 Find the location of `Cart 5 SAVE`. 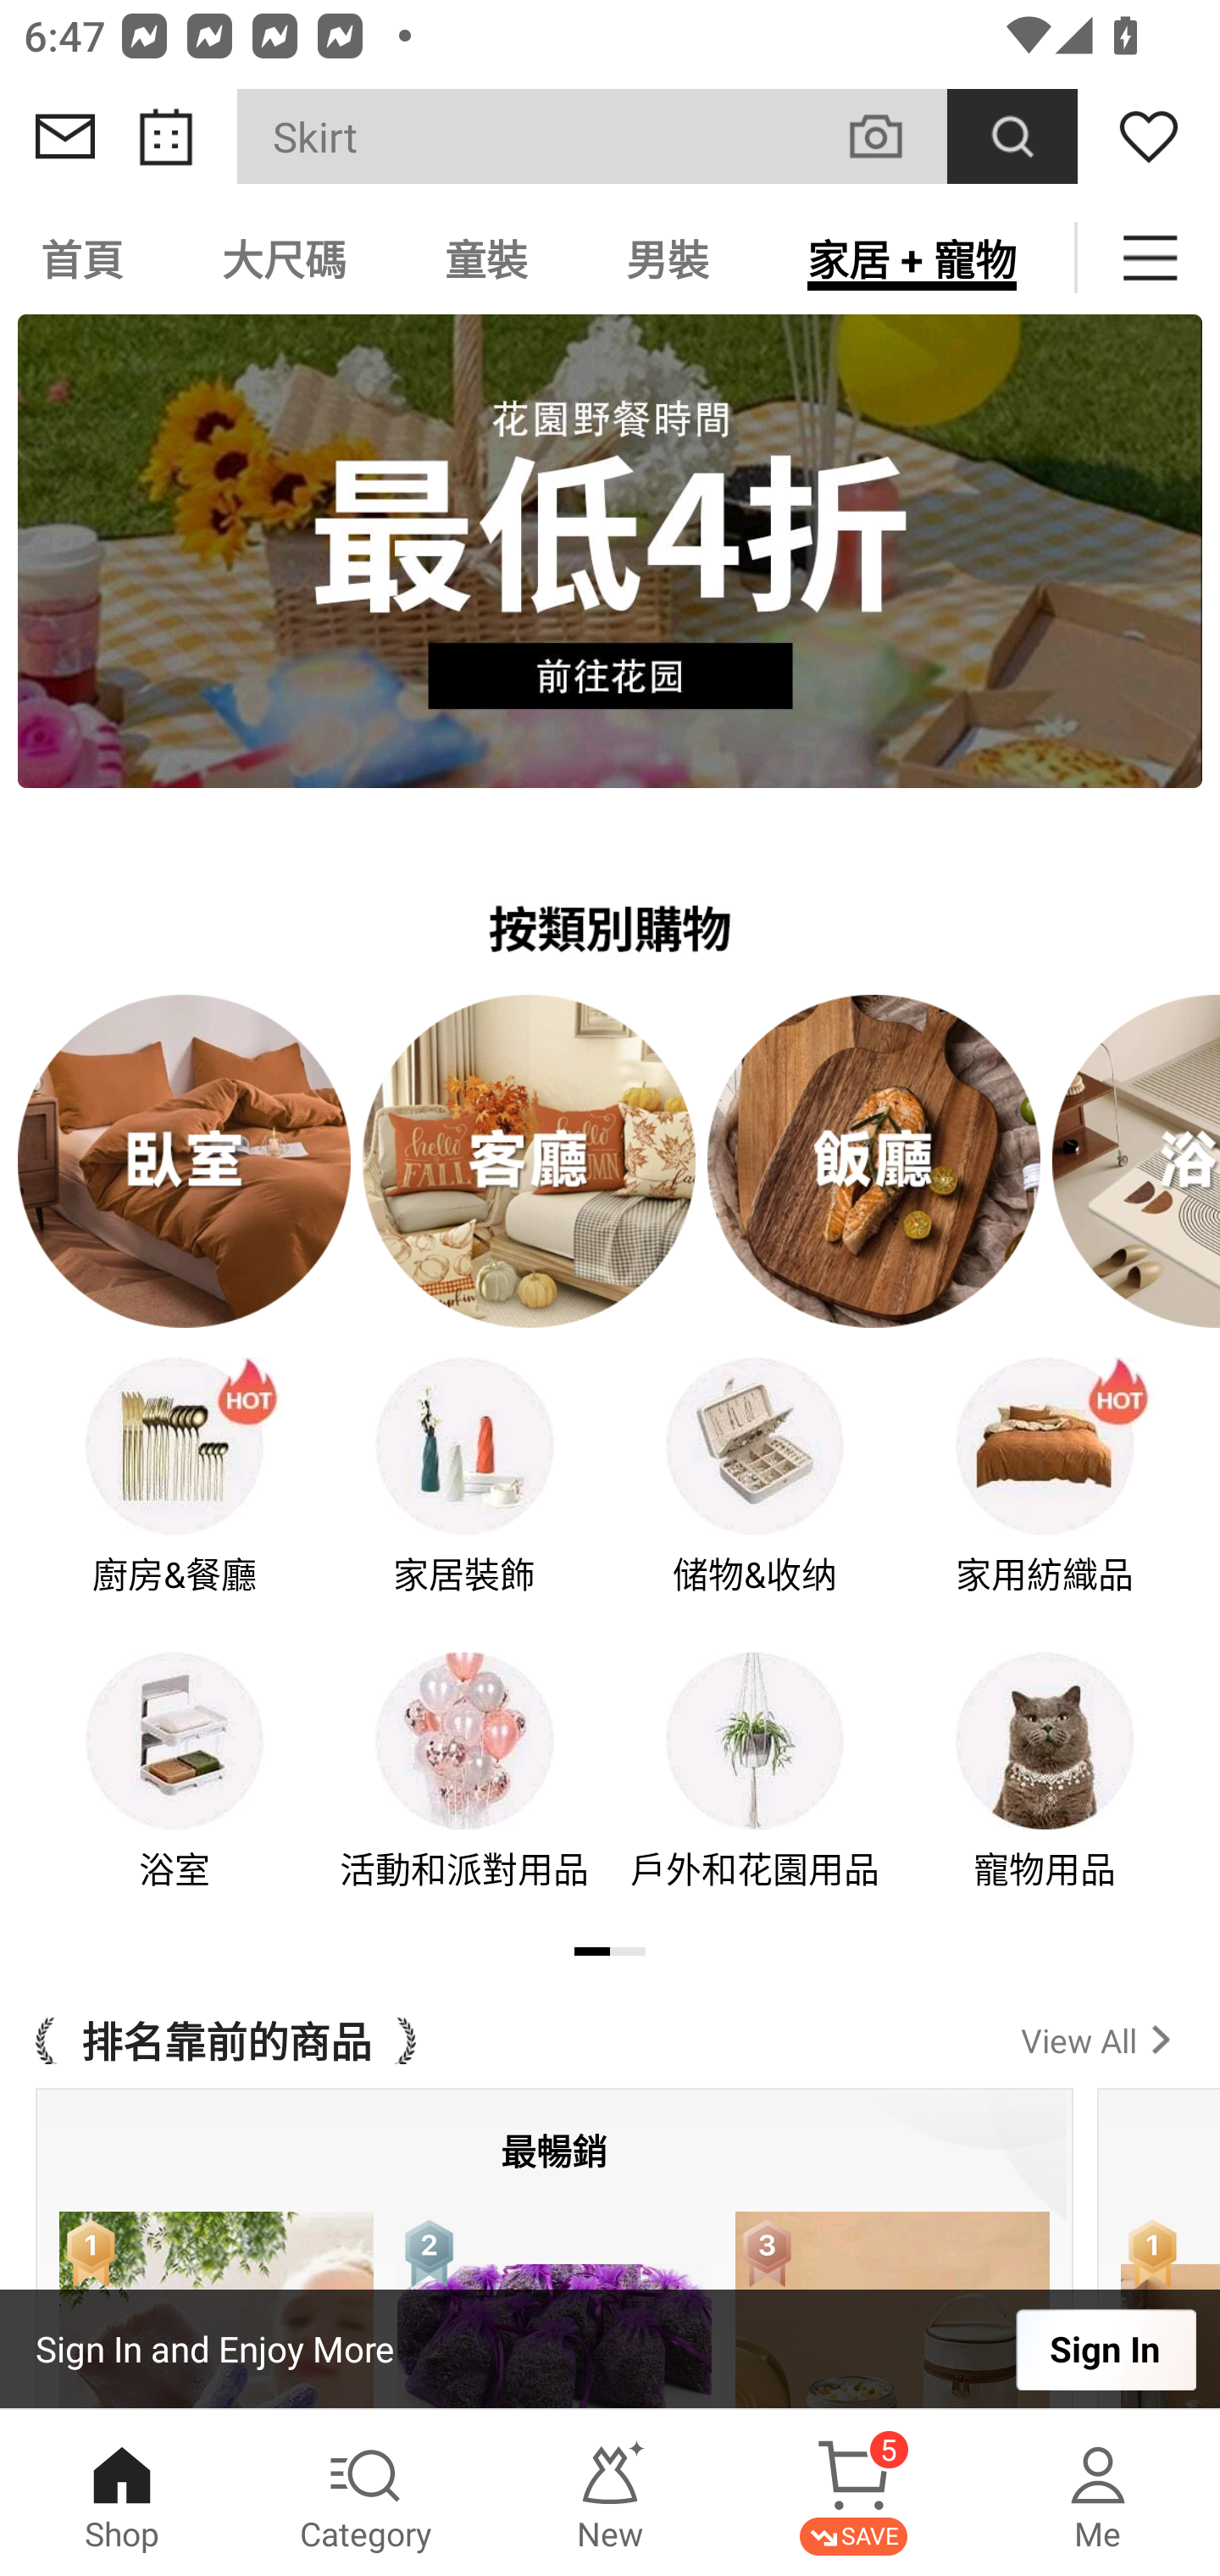

Cart 5 SAVE is located at coordinates (854, 2493).